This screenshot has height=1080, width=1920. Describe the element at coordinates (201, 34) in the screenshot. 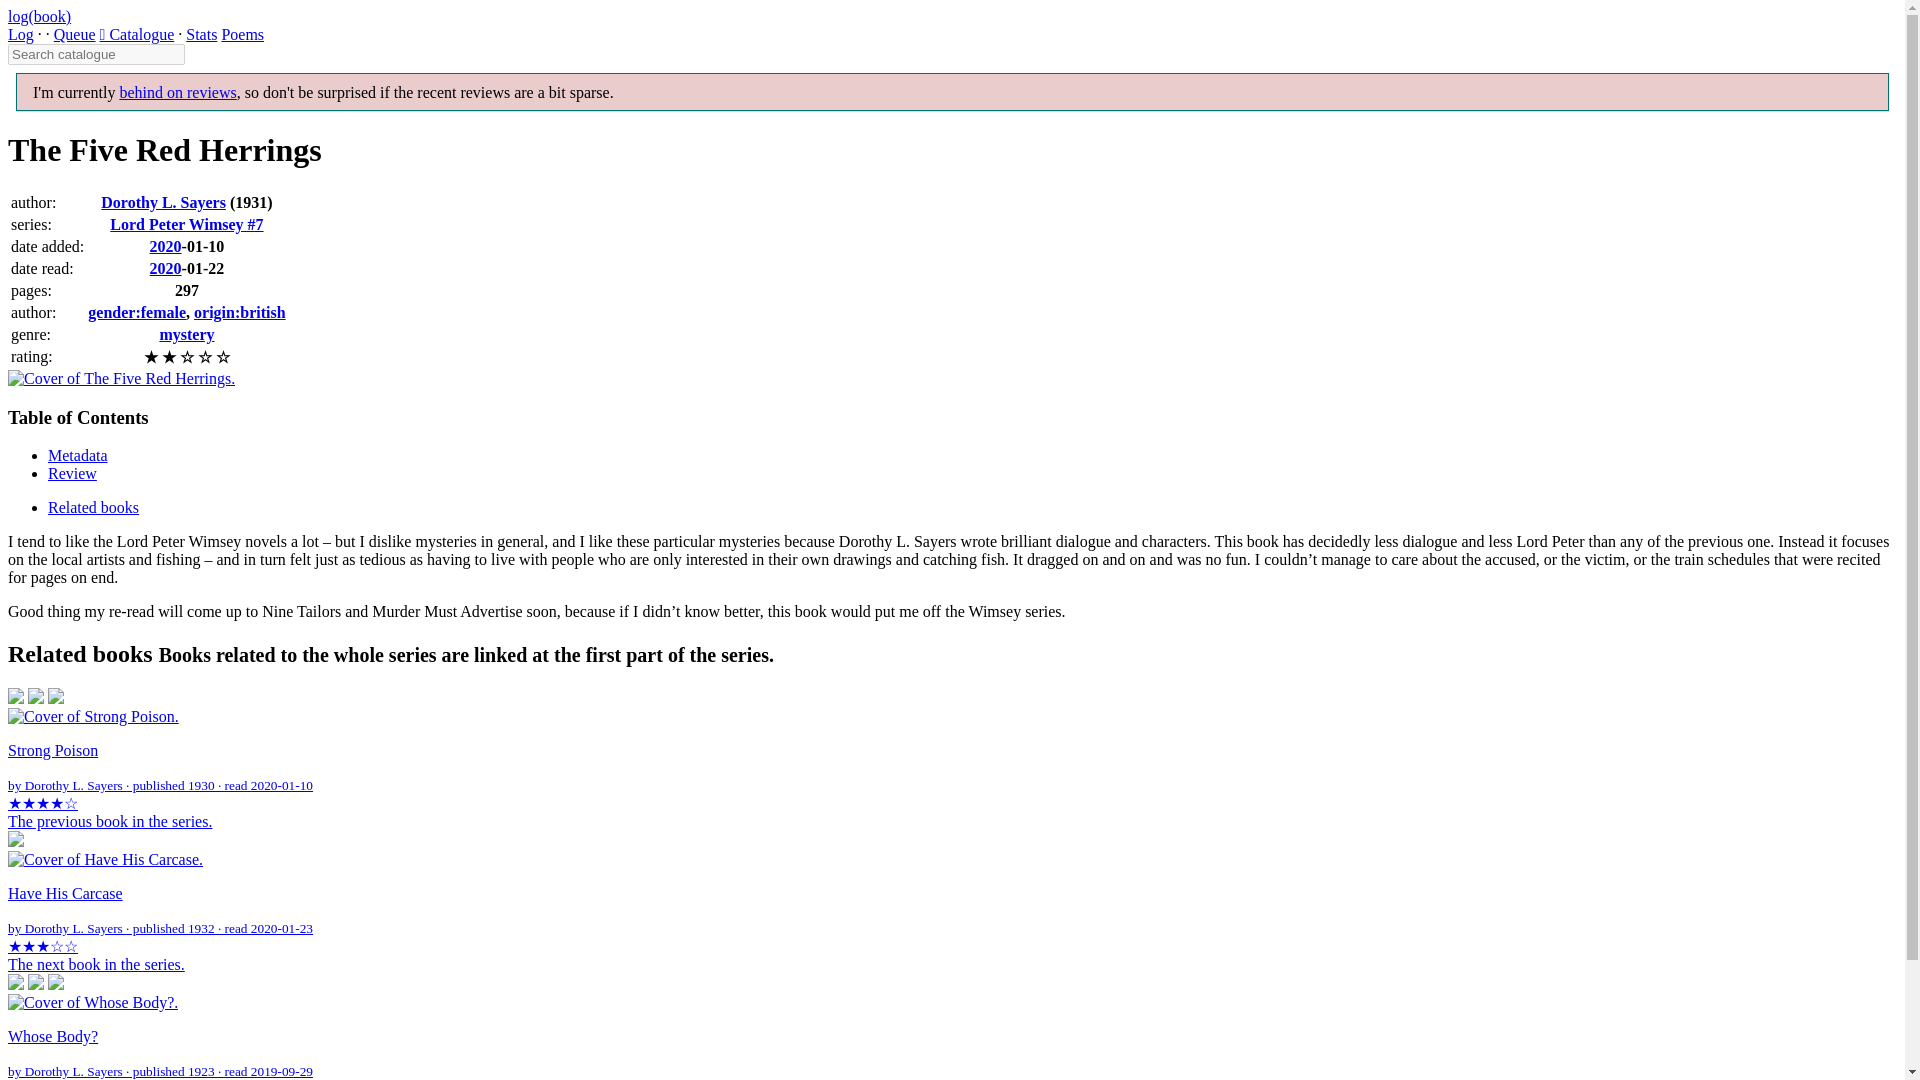

I see `Stats` at that location.